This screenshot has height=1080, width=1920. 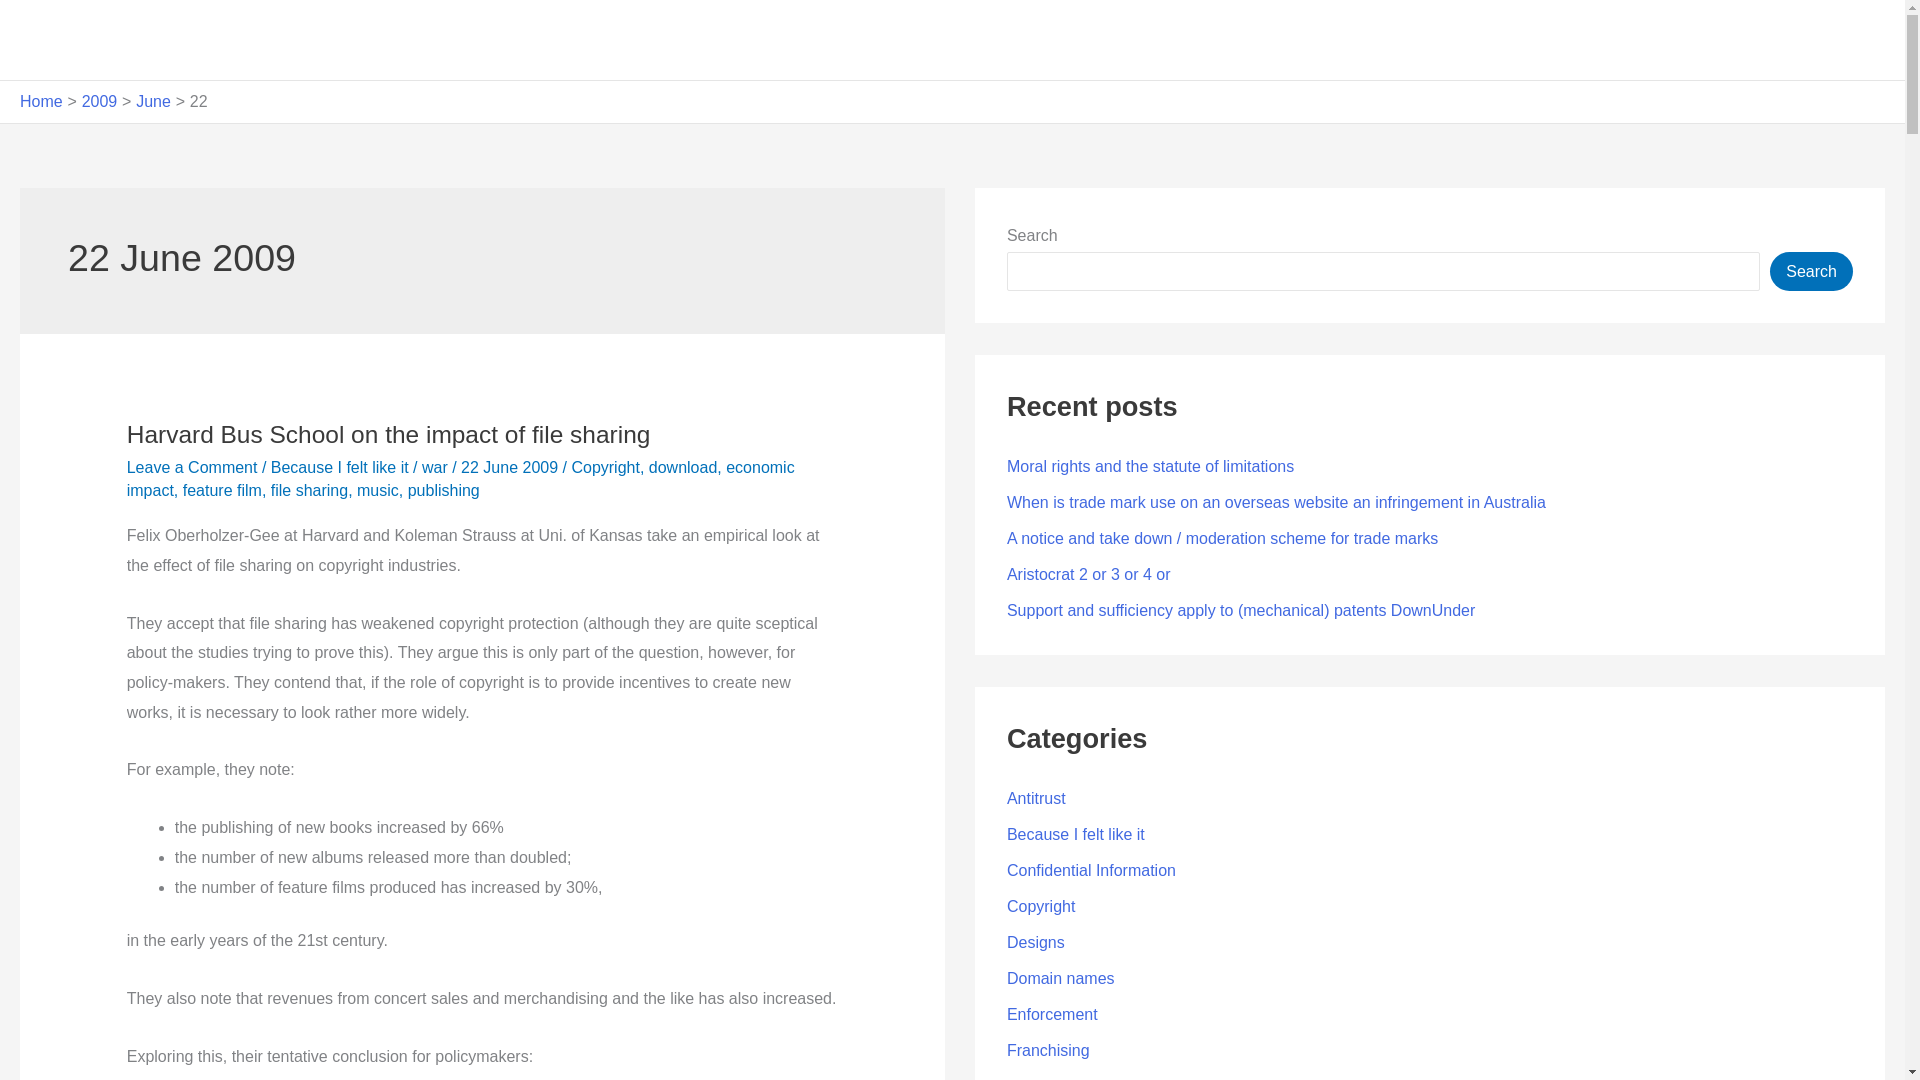 I want to click on 2009, so click(x=100, y=101).